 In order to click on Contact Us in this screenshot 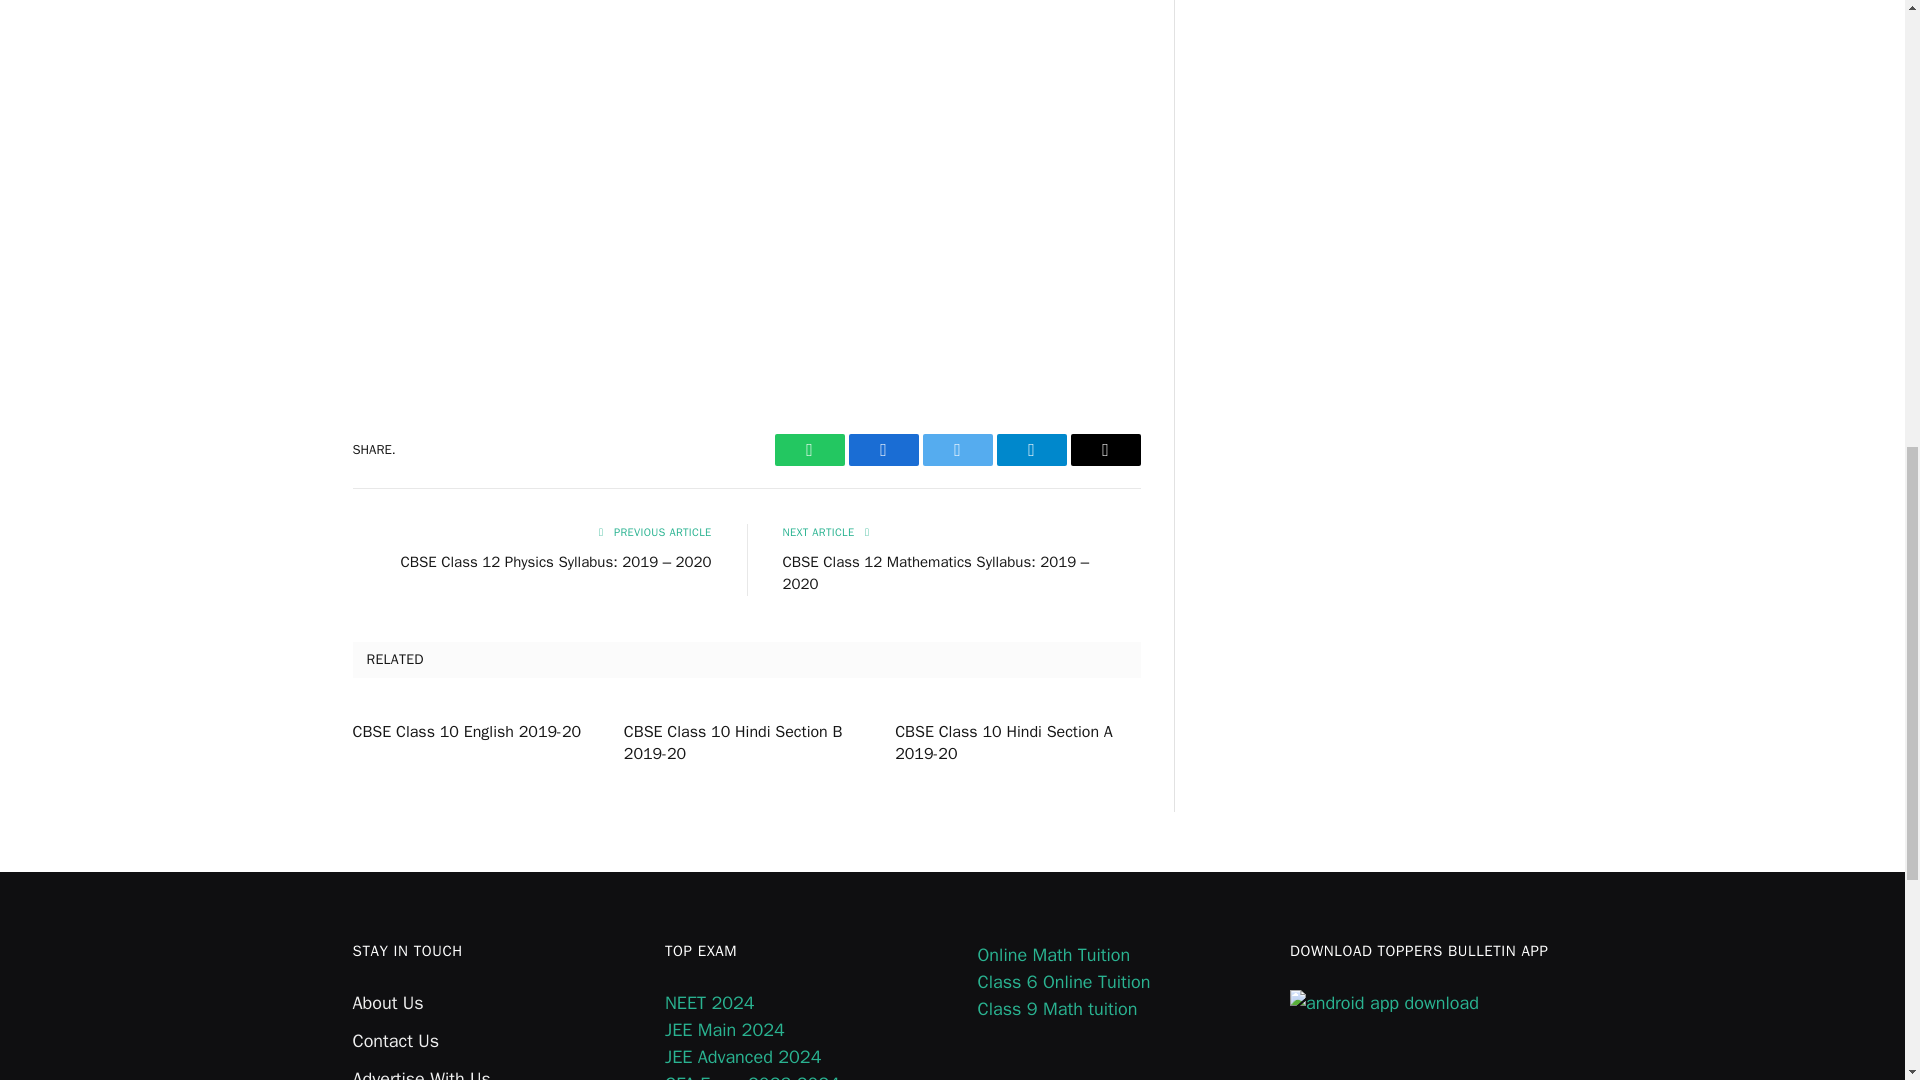, I will do `click(395, 1040)`.